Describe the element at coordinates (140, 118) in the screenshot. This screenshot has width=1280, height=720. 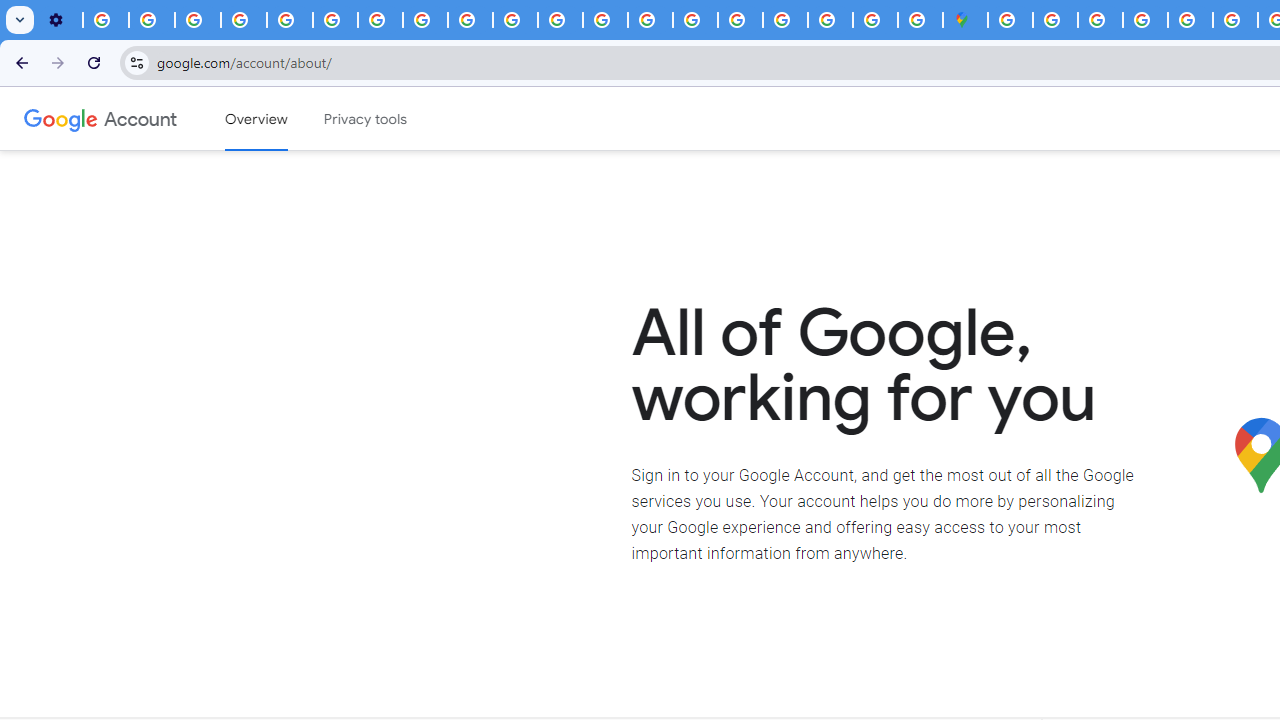
I see `Google Account` at that location.